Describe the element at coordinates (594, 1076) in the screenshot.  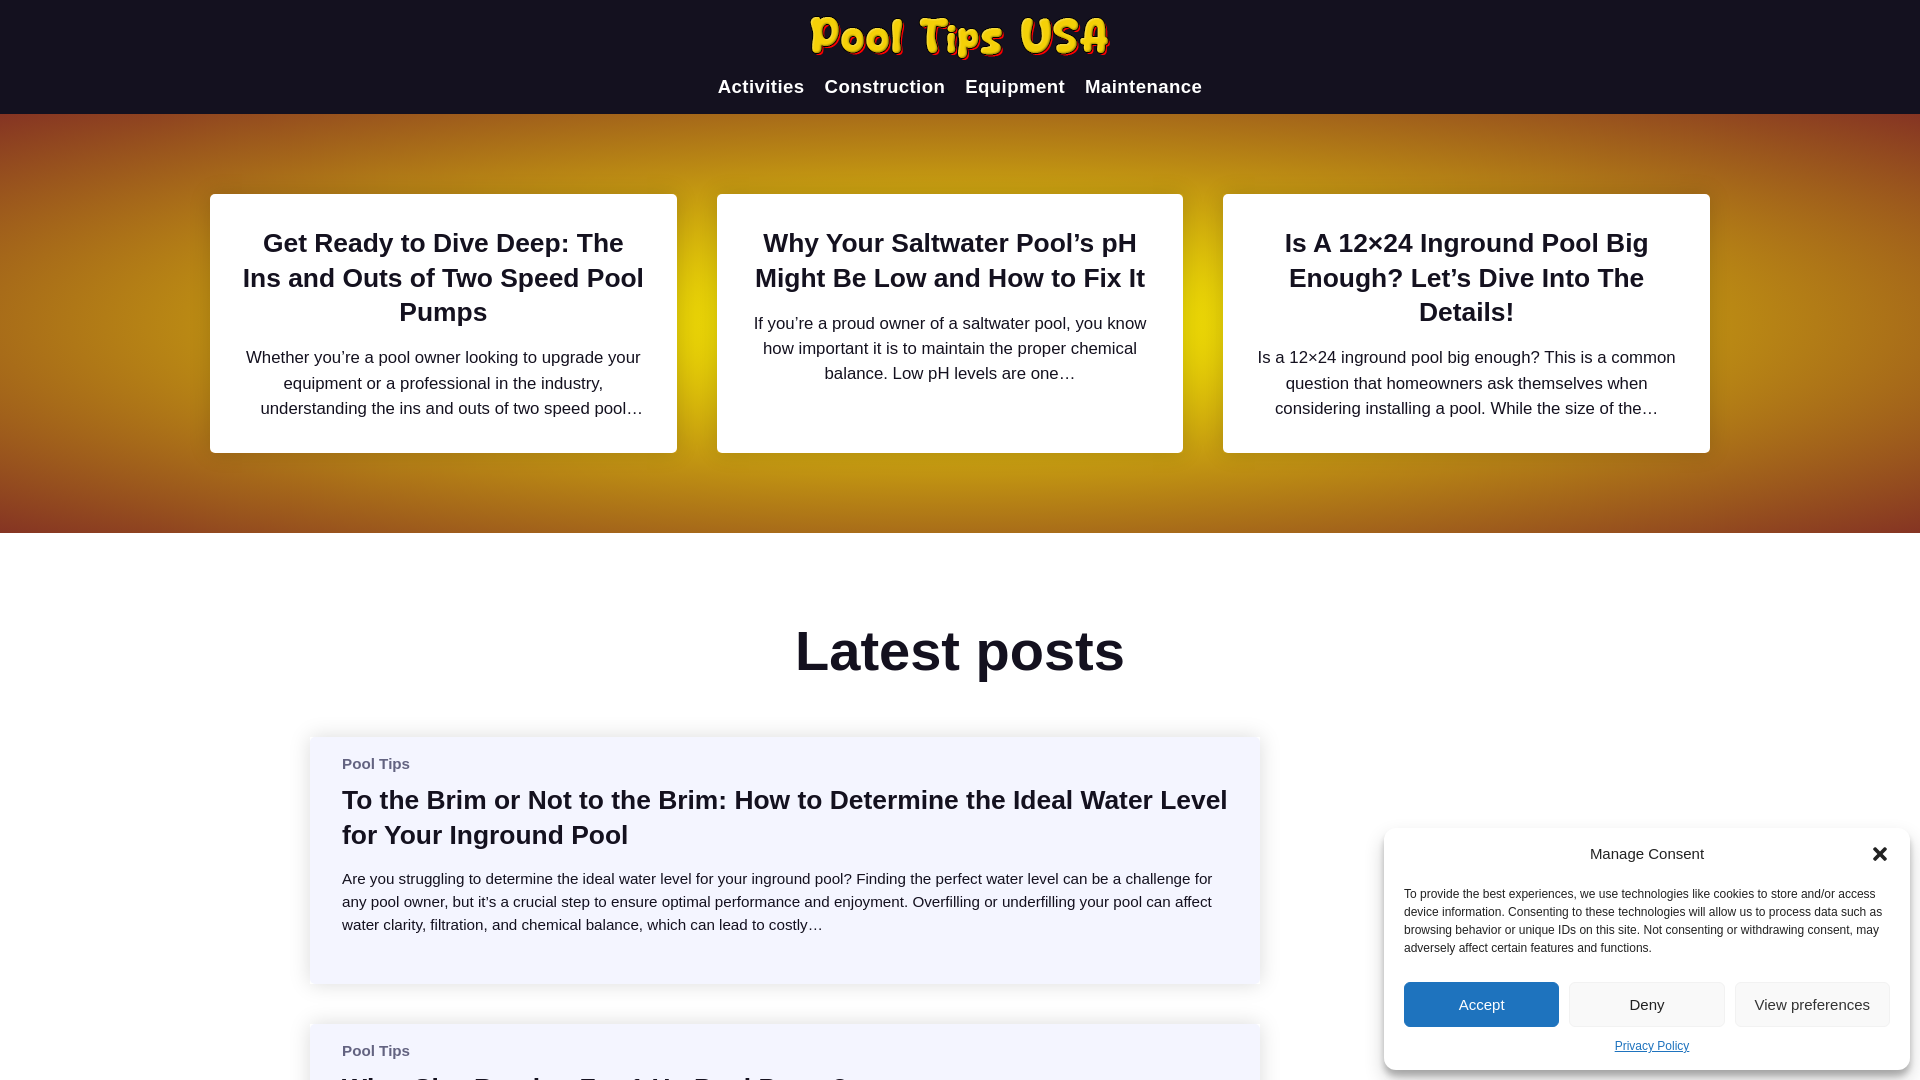
I see `What Size Breaker For 1 Hp Pool Pump?` at that location.